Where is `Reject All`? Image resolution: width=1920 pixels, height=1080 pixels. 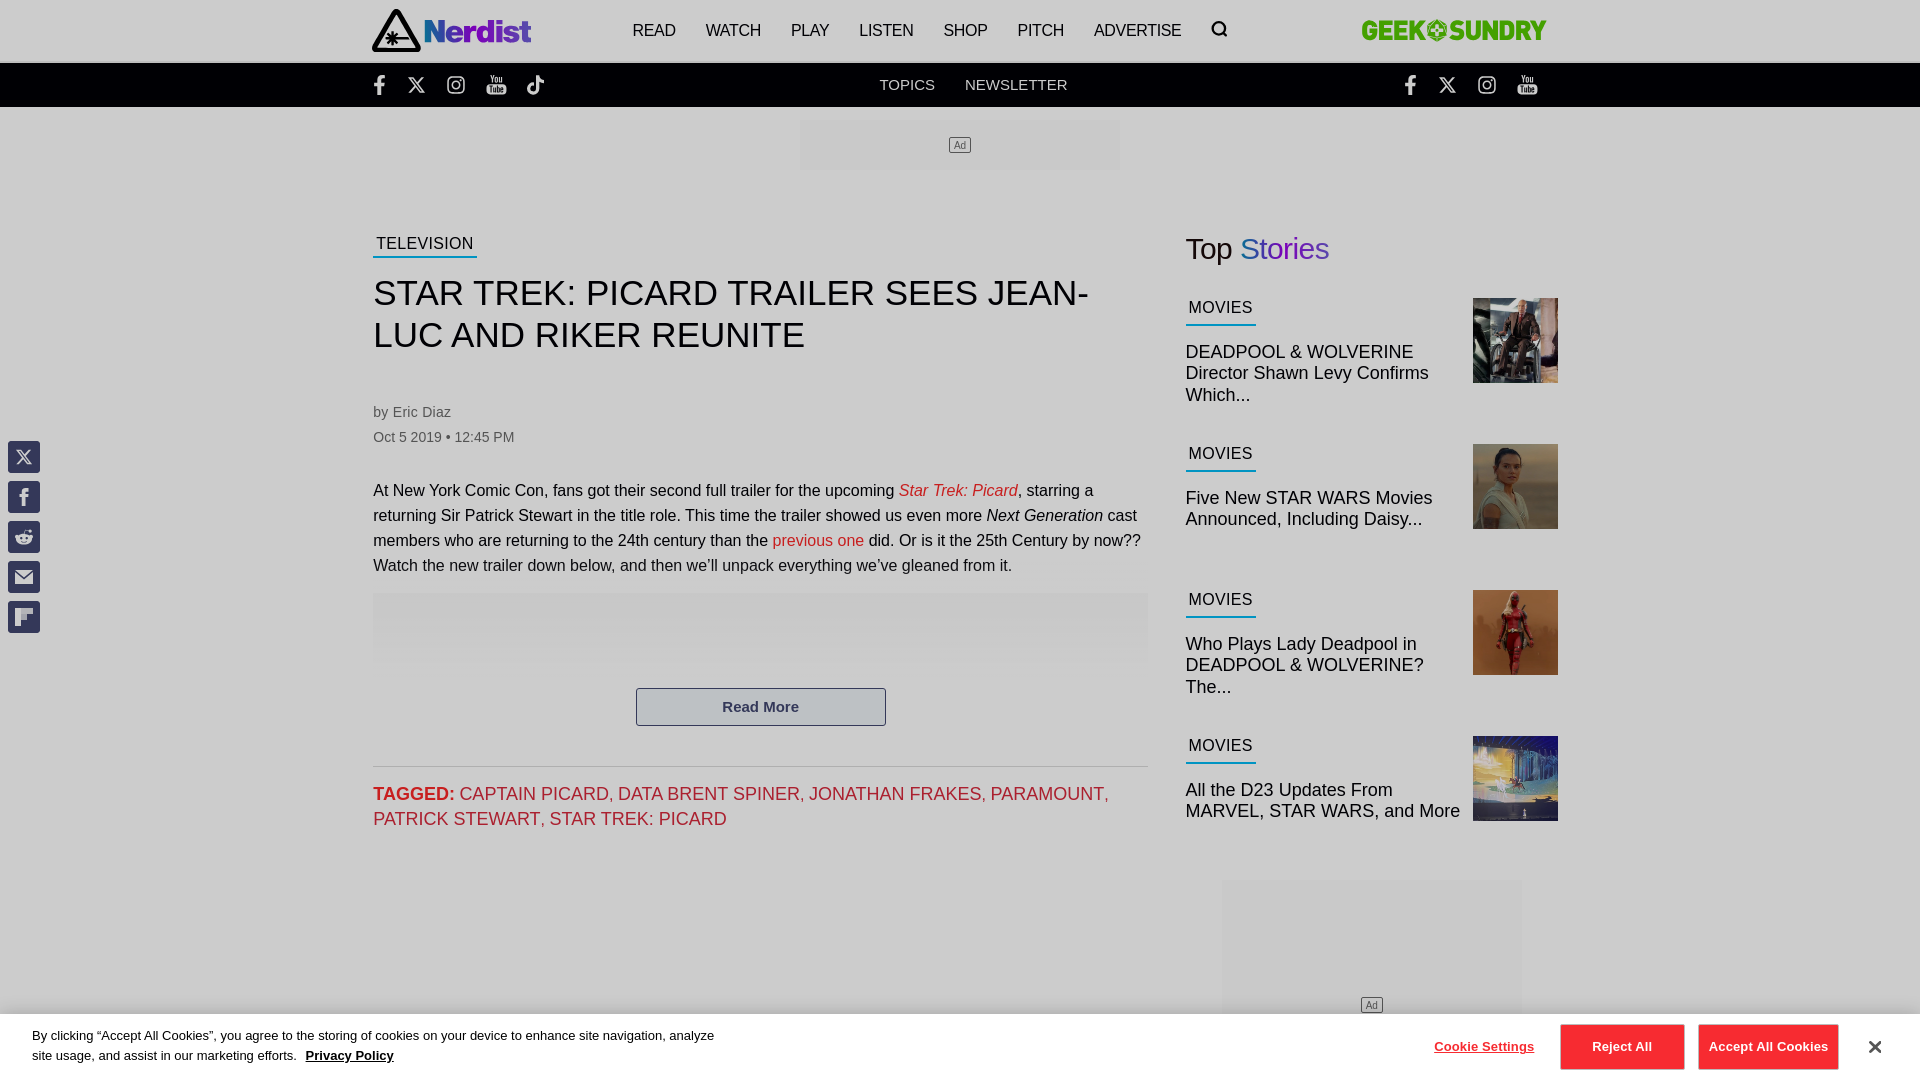
Reject All is located at coordinates (1622, 1046).